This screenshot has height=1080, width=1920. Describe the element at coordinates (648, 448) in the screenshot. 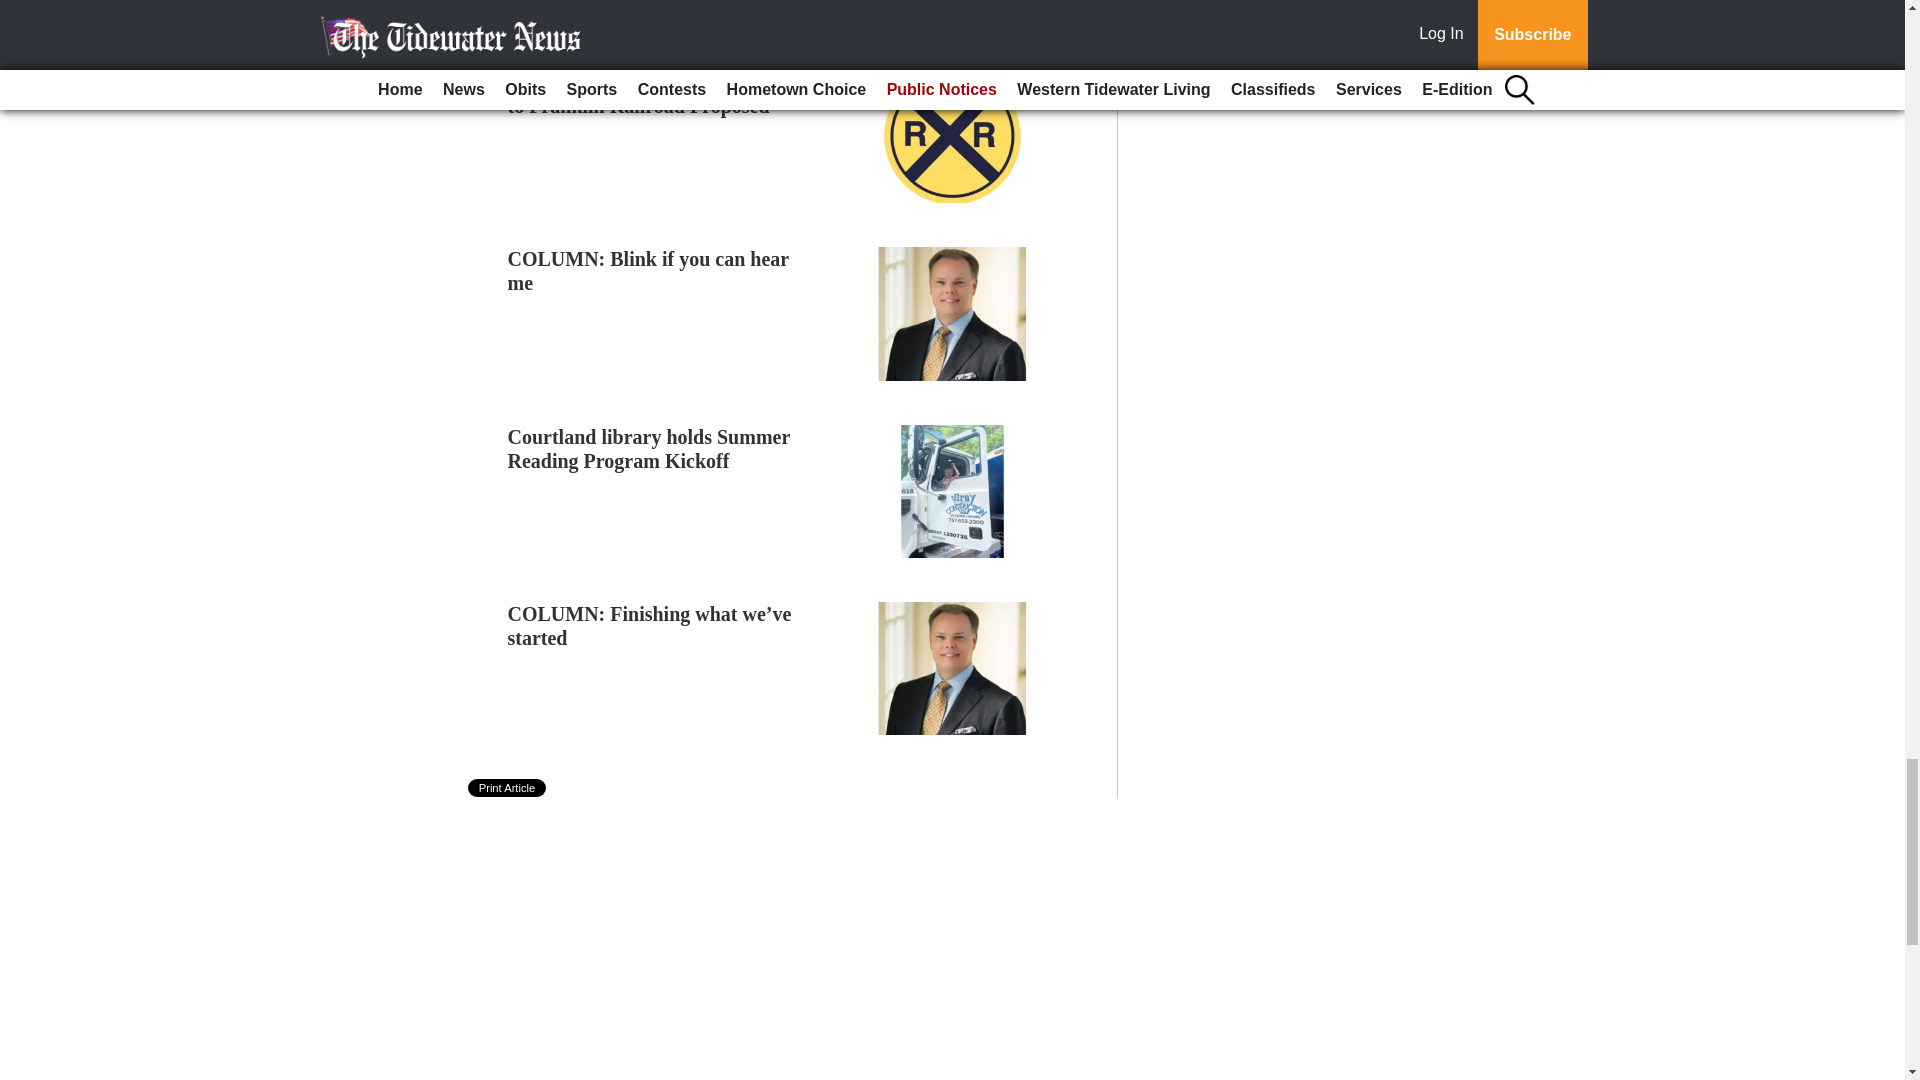

I see `Courtland library holds Summer Reading Program Kickoff` at that location.